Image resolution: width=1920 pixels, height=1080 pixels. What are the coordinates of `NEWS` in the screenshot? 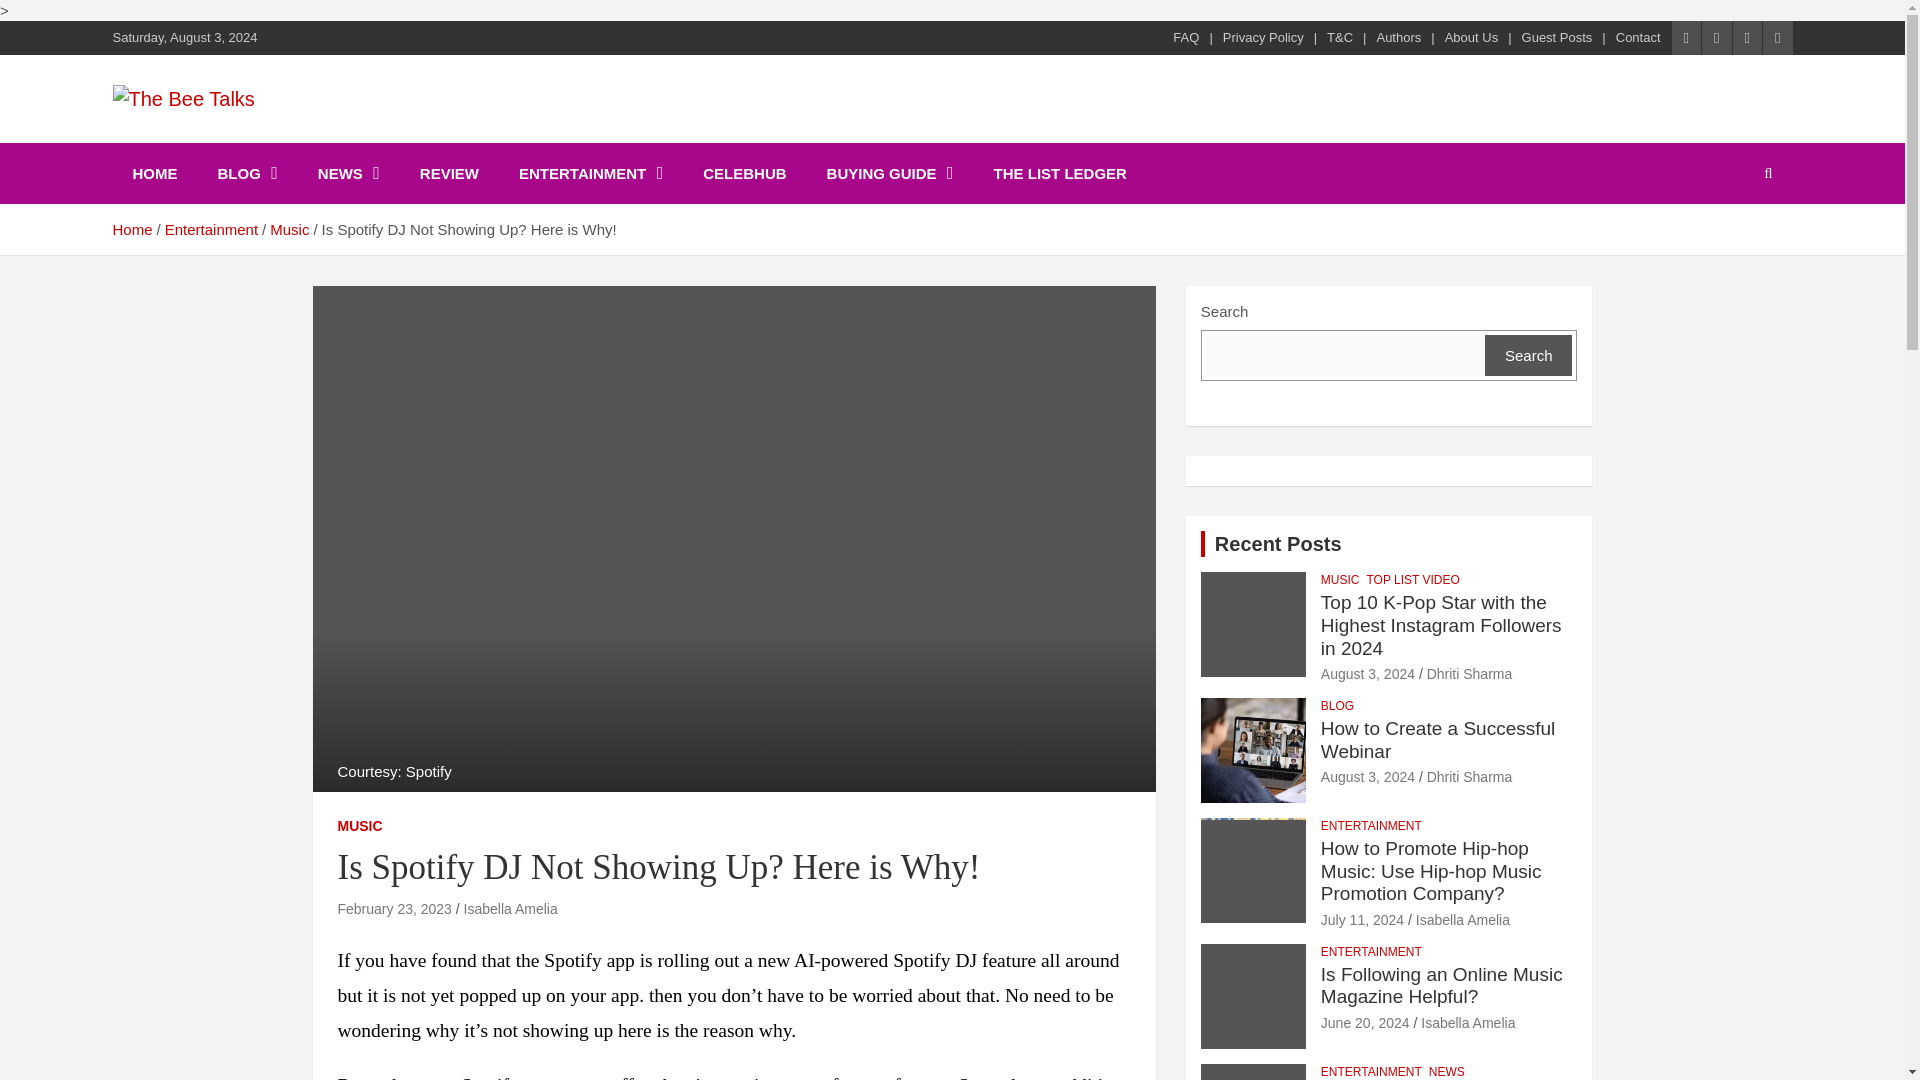 It's located at (348, 173).